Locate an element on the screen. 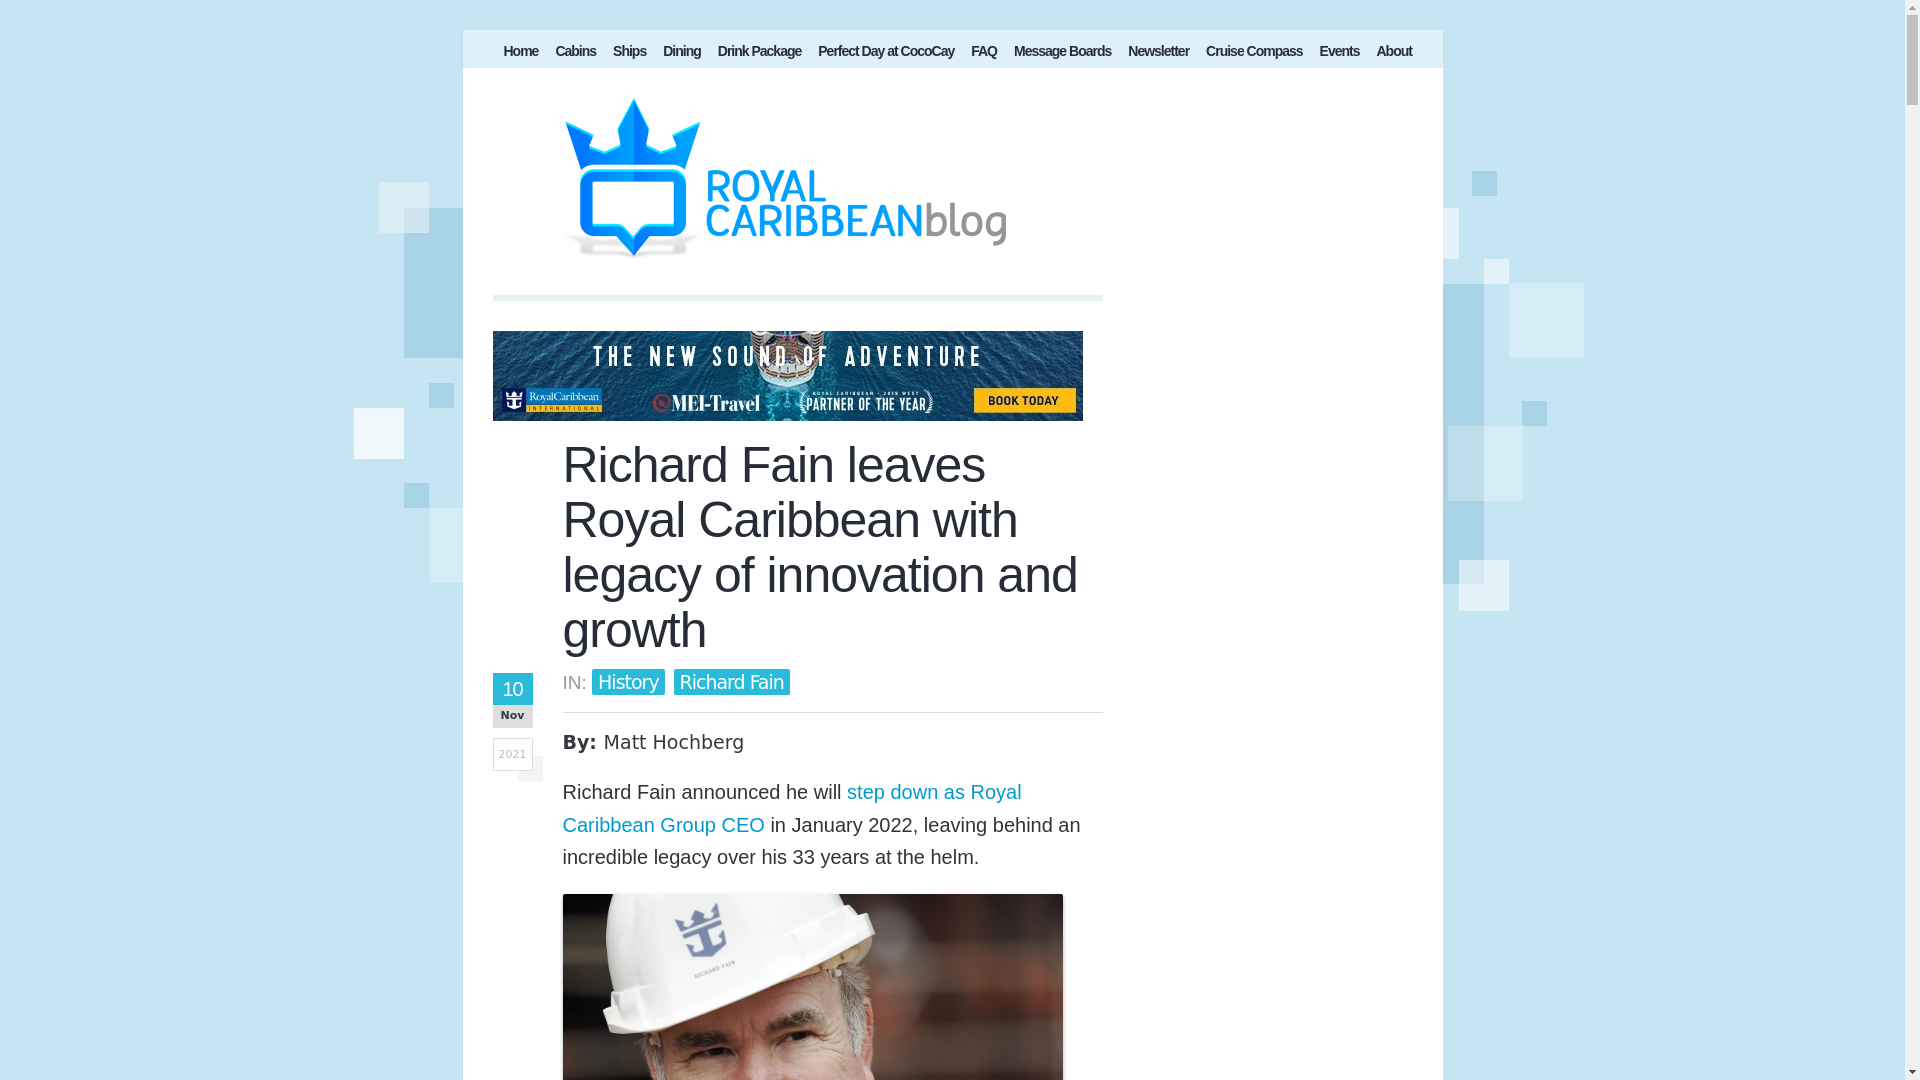 This screenshot has height=1080, width=1920. Dining is located at coordinates (681, 54).